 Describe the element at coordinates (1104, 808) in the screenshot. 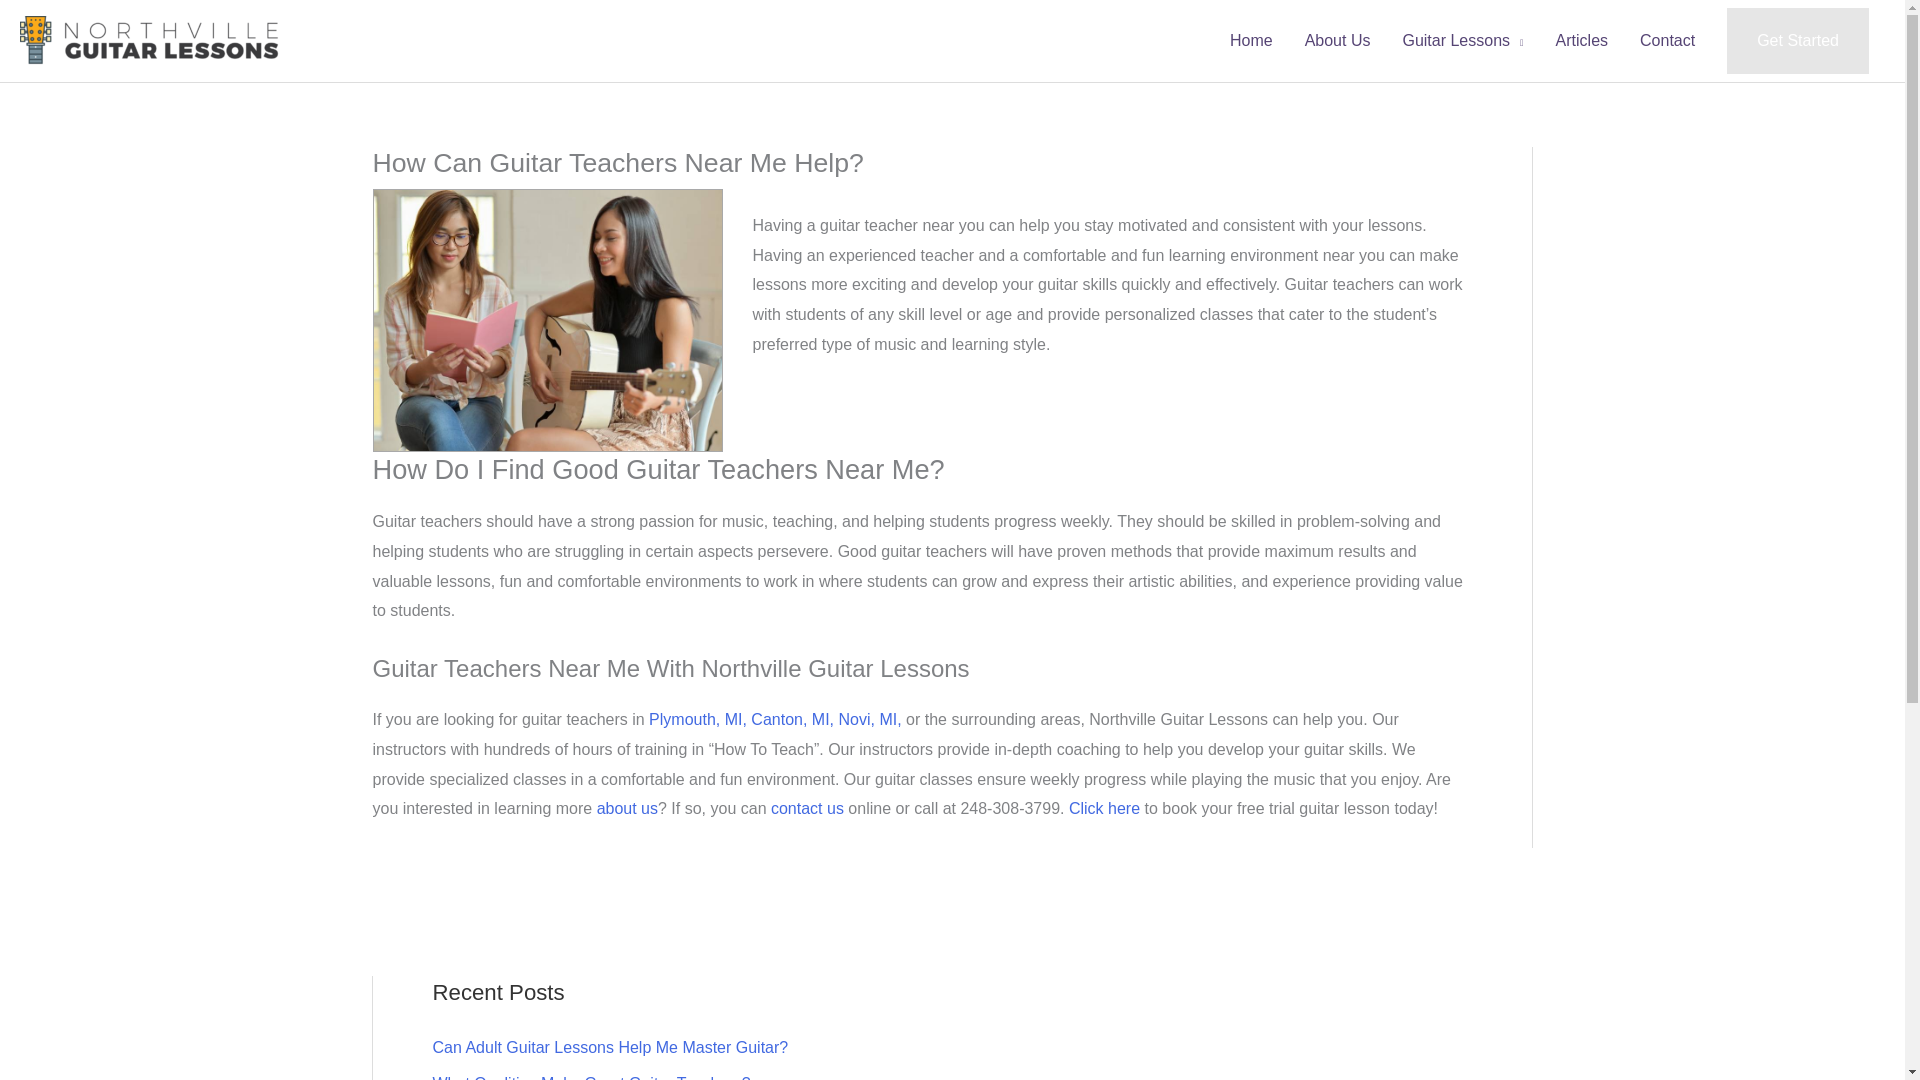

I see `Click here` at that location.